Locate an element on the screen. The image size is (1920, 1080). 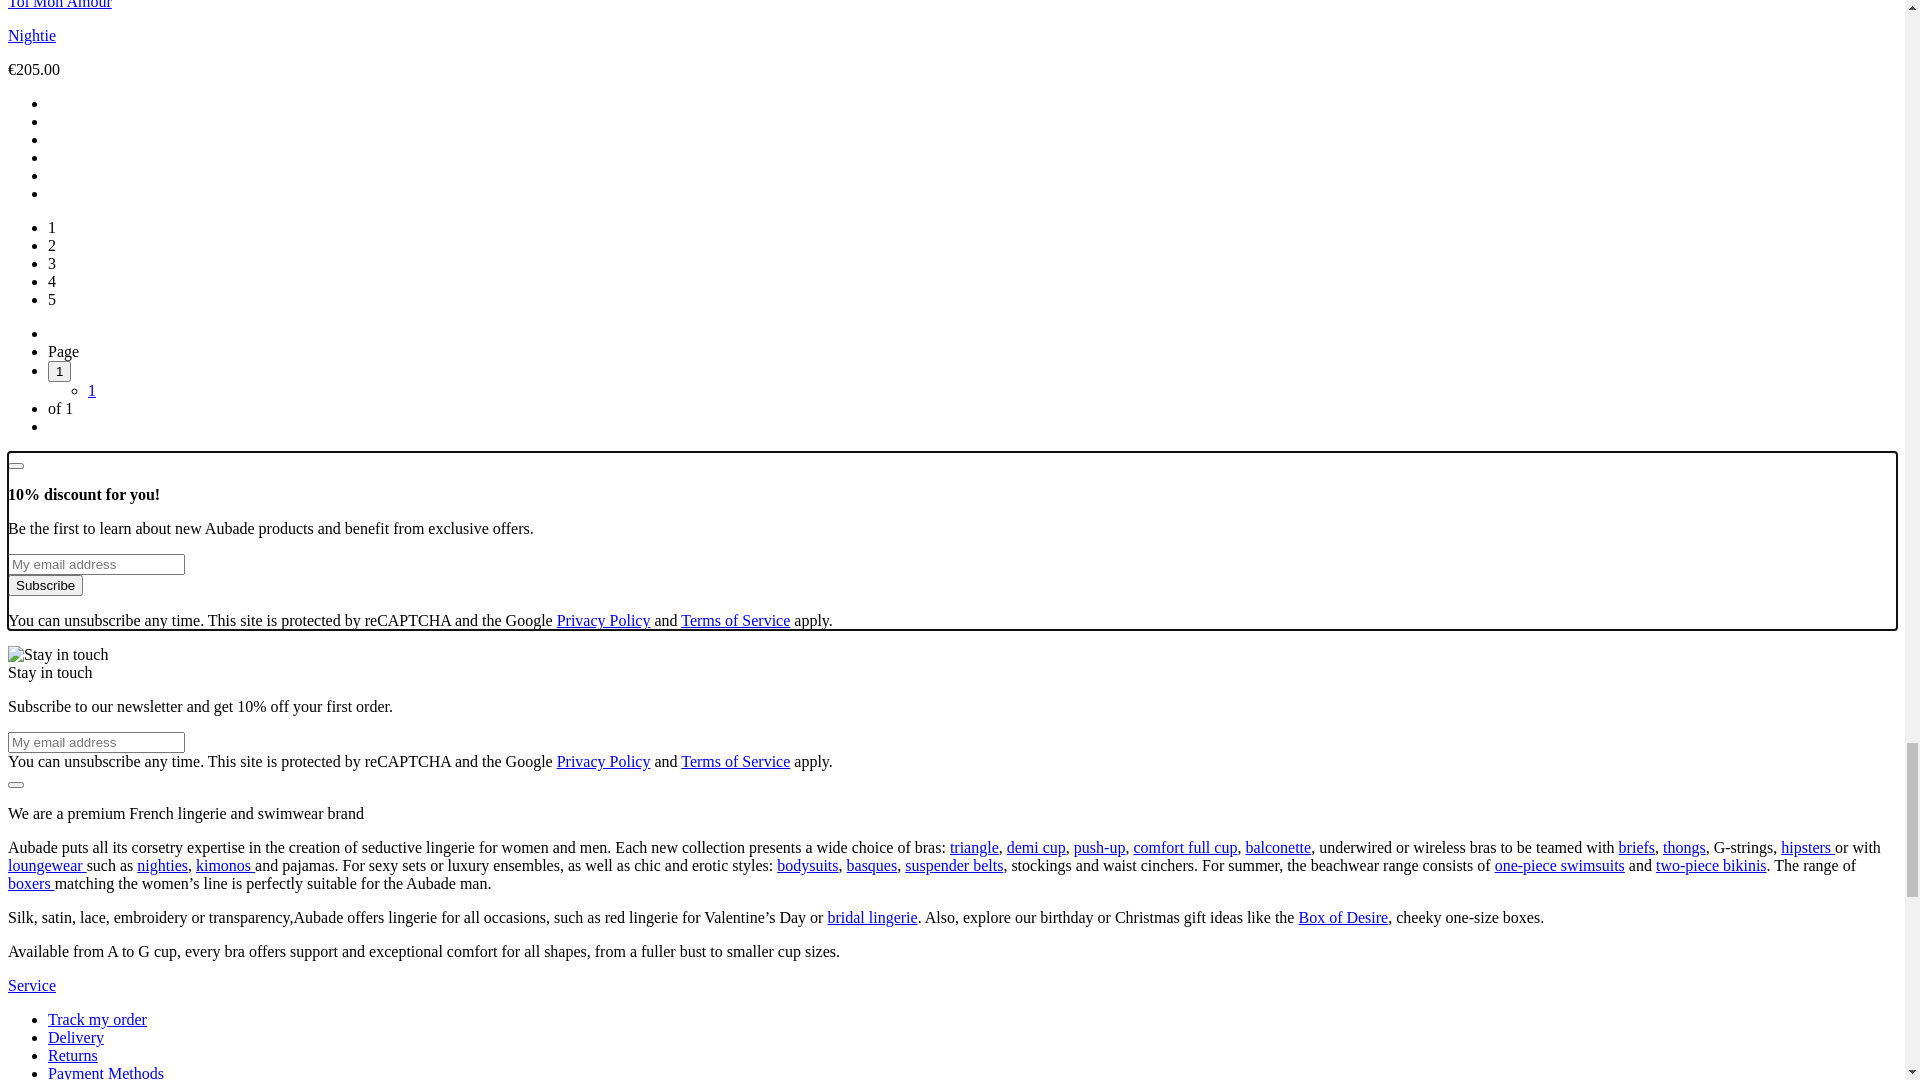
Exceptional lingerie is located at coordinates (192, 810).